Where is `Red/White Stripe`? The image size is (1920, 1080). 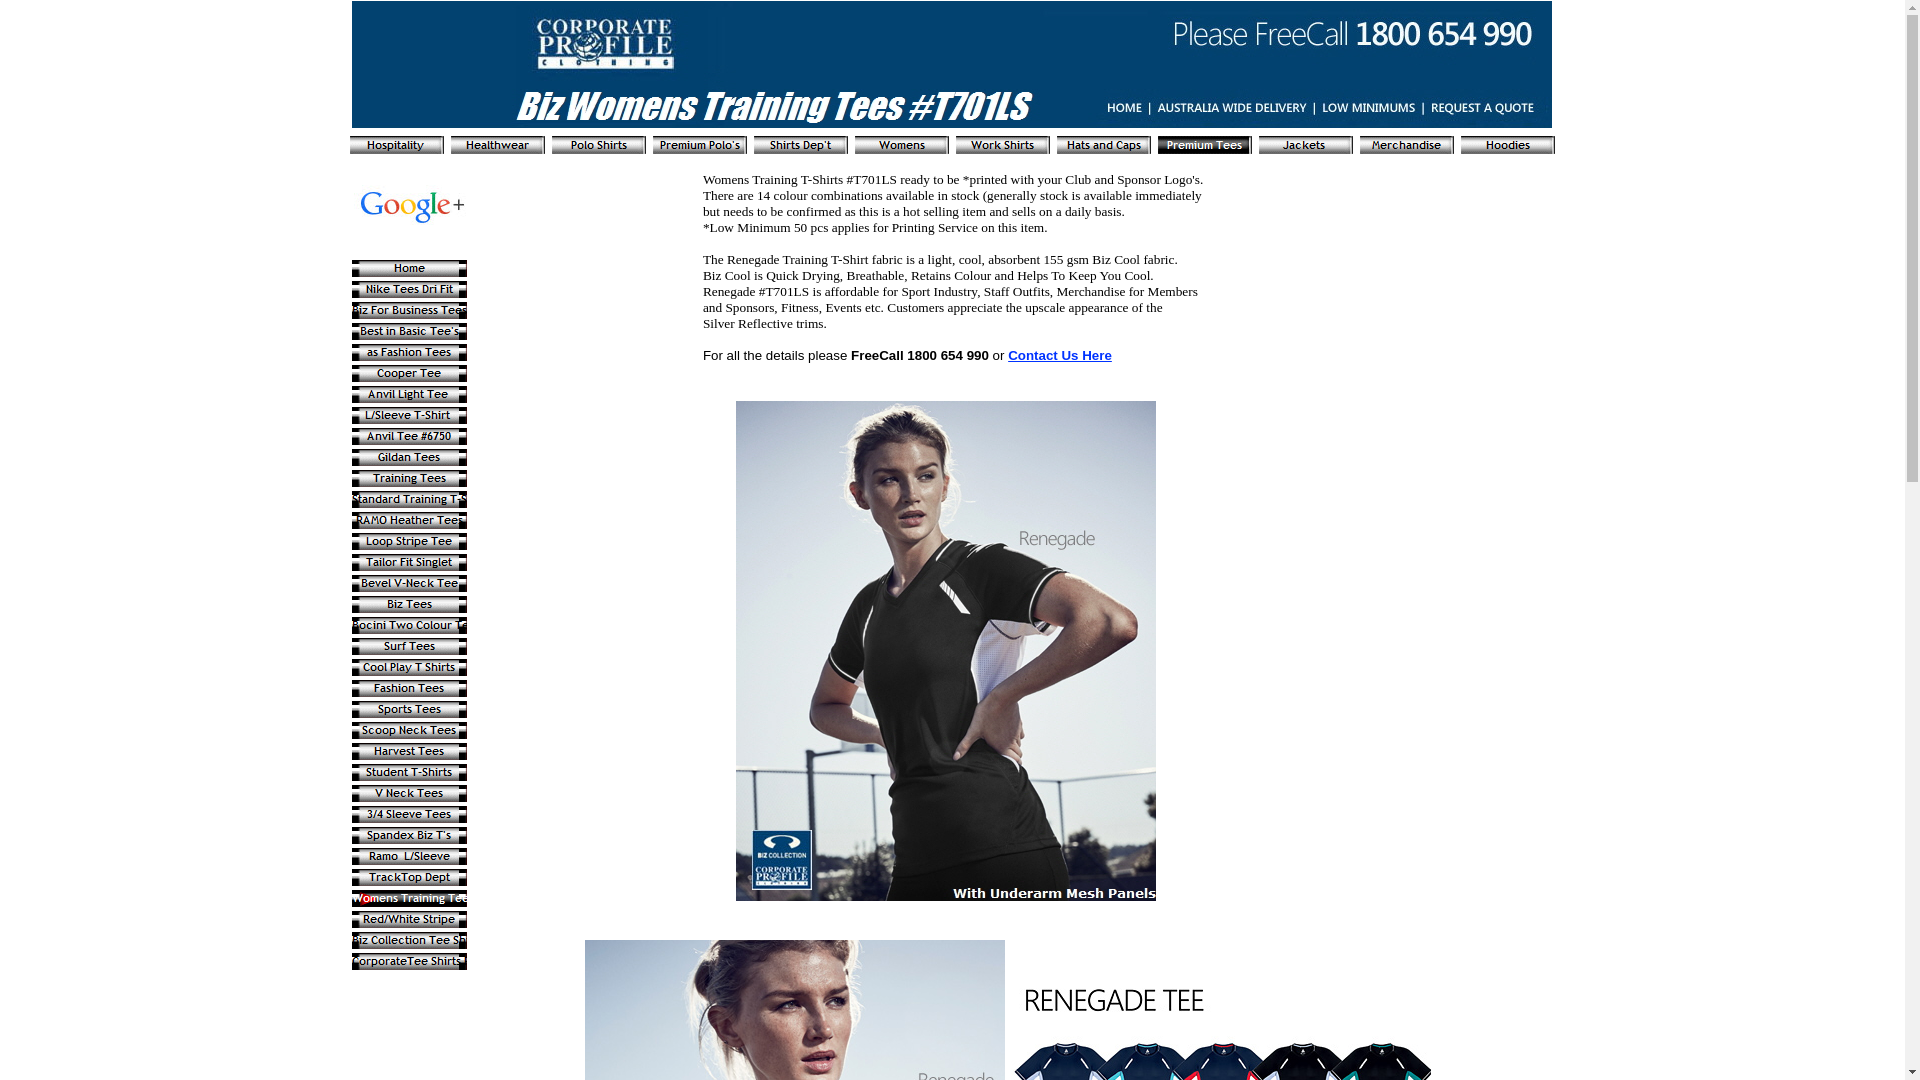 Red/White Stripe is located at coordinates (410, 920).